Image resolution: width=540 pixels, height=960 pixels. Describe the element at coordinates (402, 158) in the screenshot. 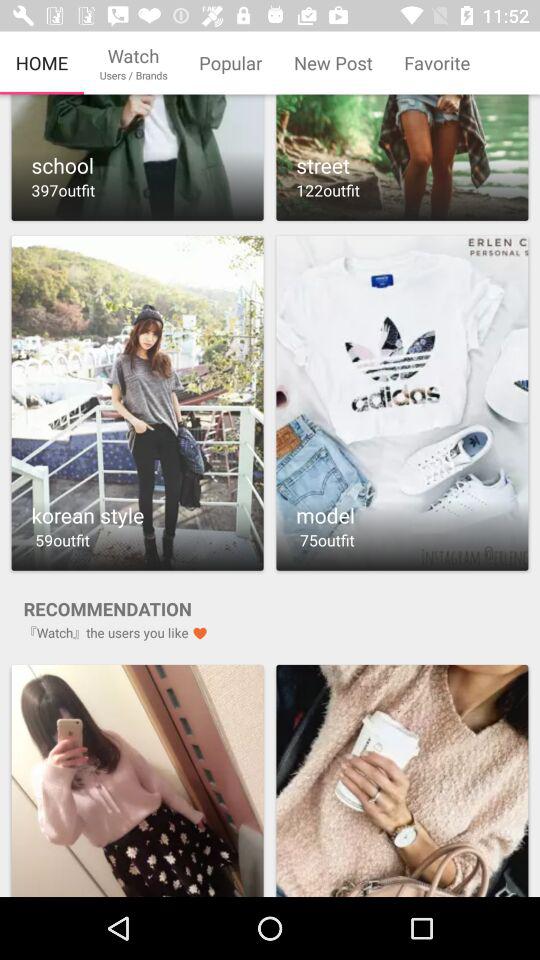

I see `view album` at that location.